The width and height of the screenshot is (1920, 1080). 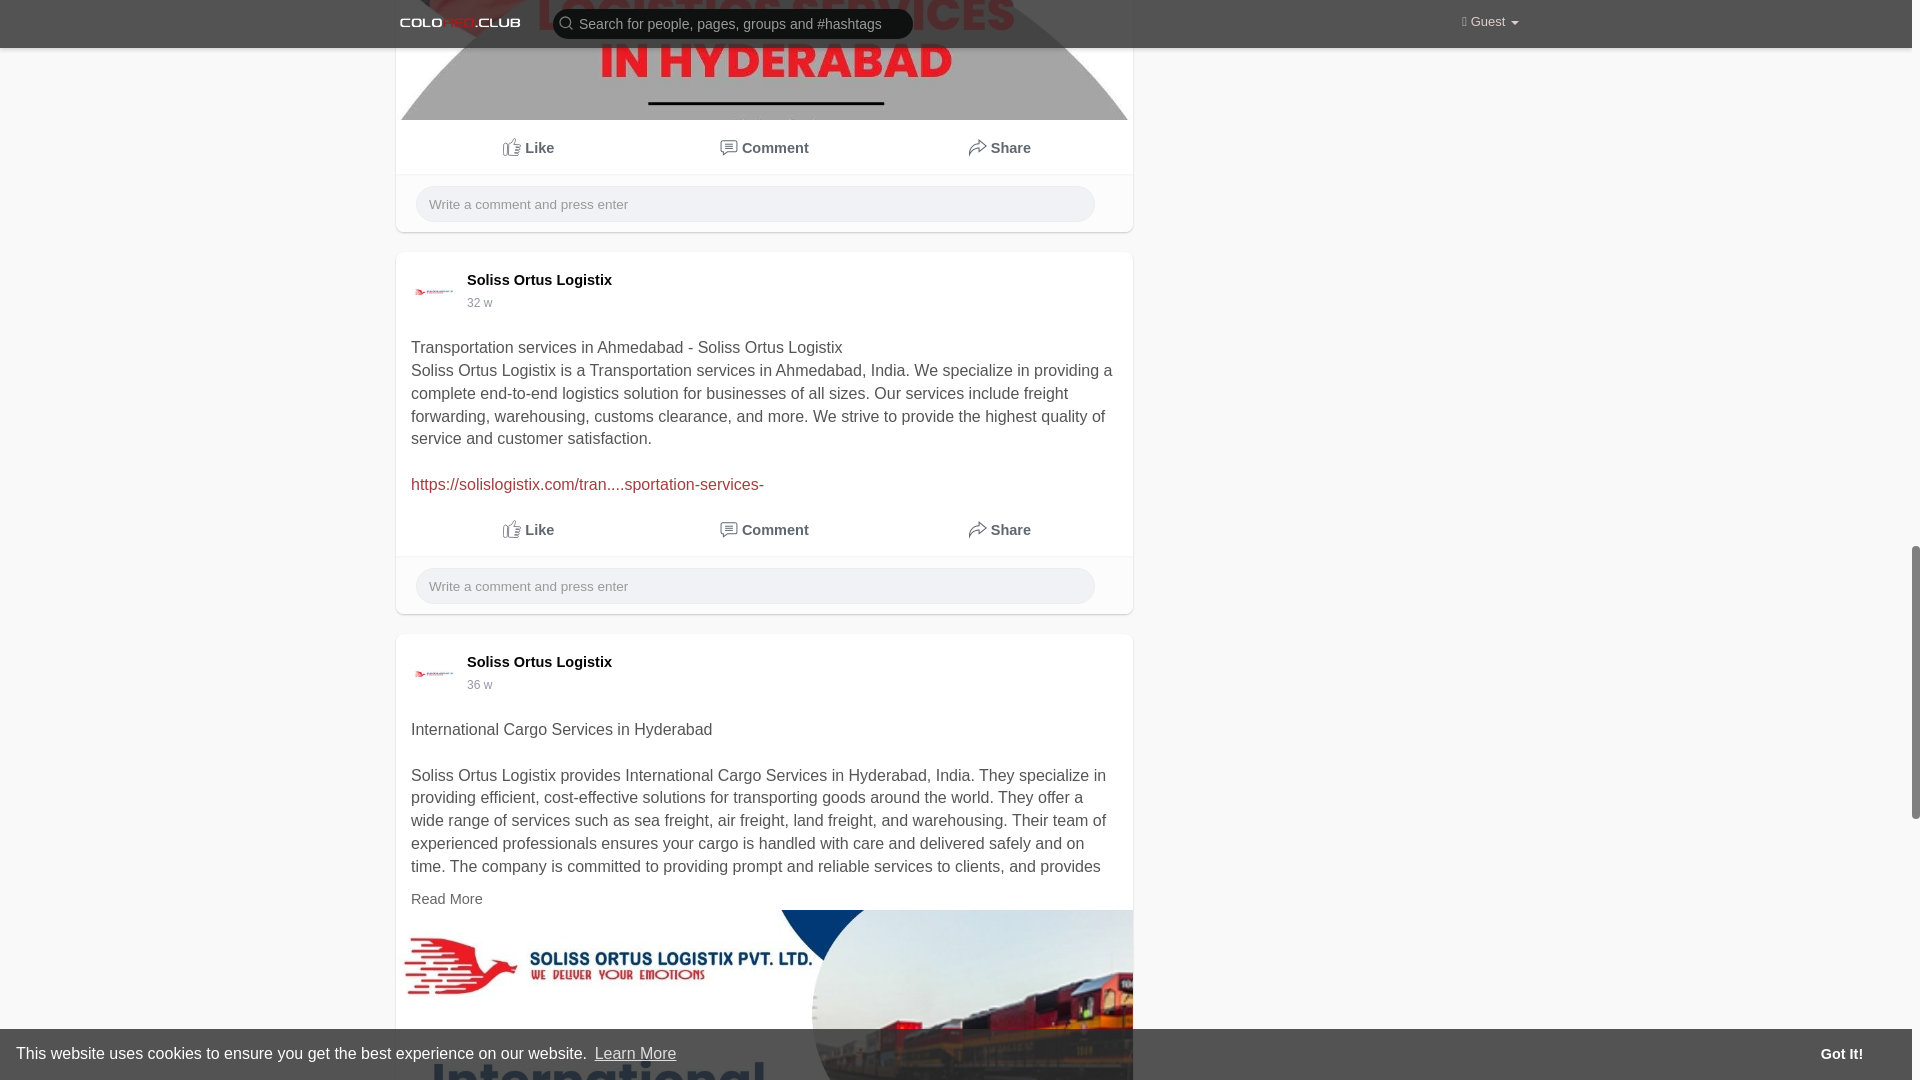 I want to click on Comments, so click(x=765, y=148).